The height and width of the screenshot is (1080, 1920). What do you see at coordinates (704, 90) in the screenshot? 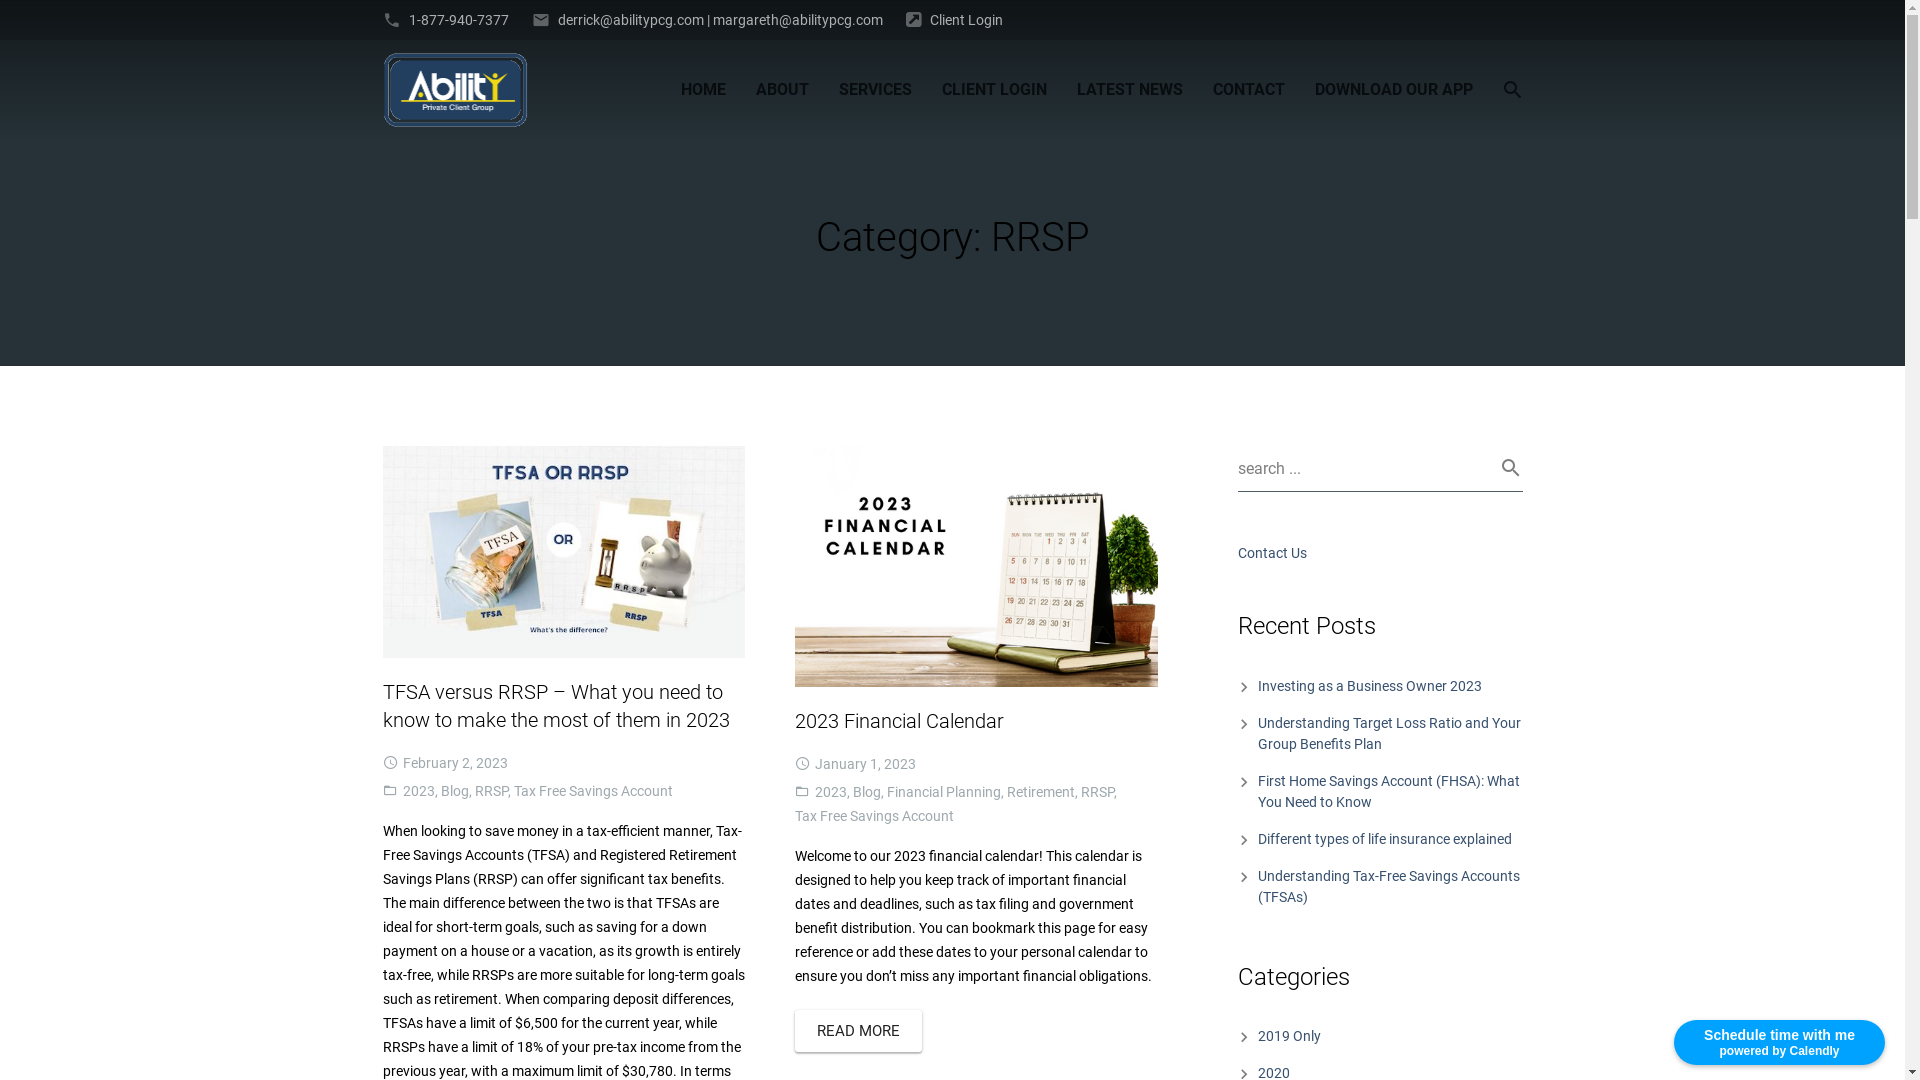
I see `HOME` at bounding box center [704, 90].